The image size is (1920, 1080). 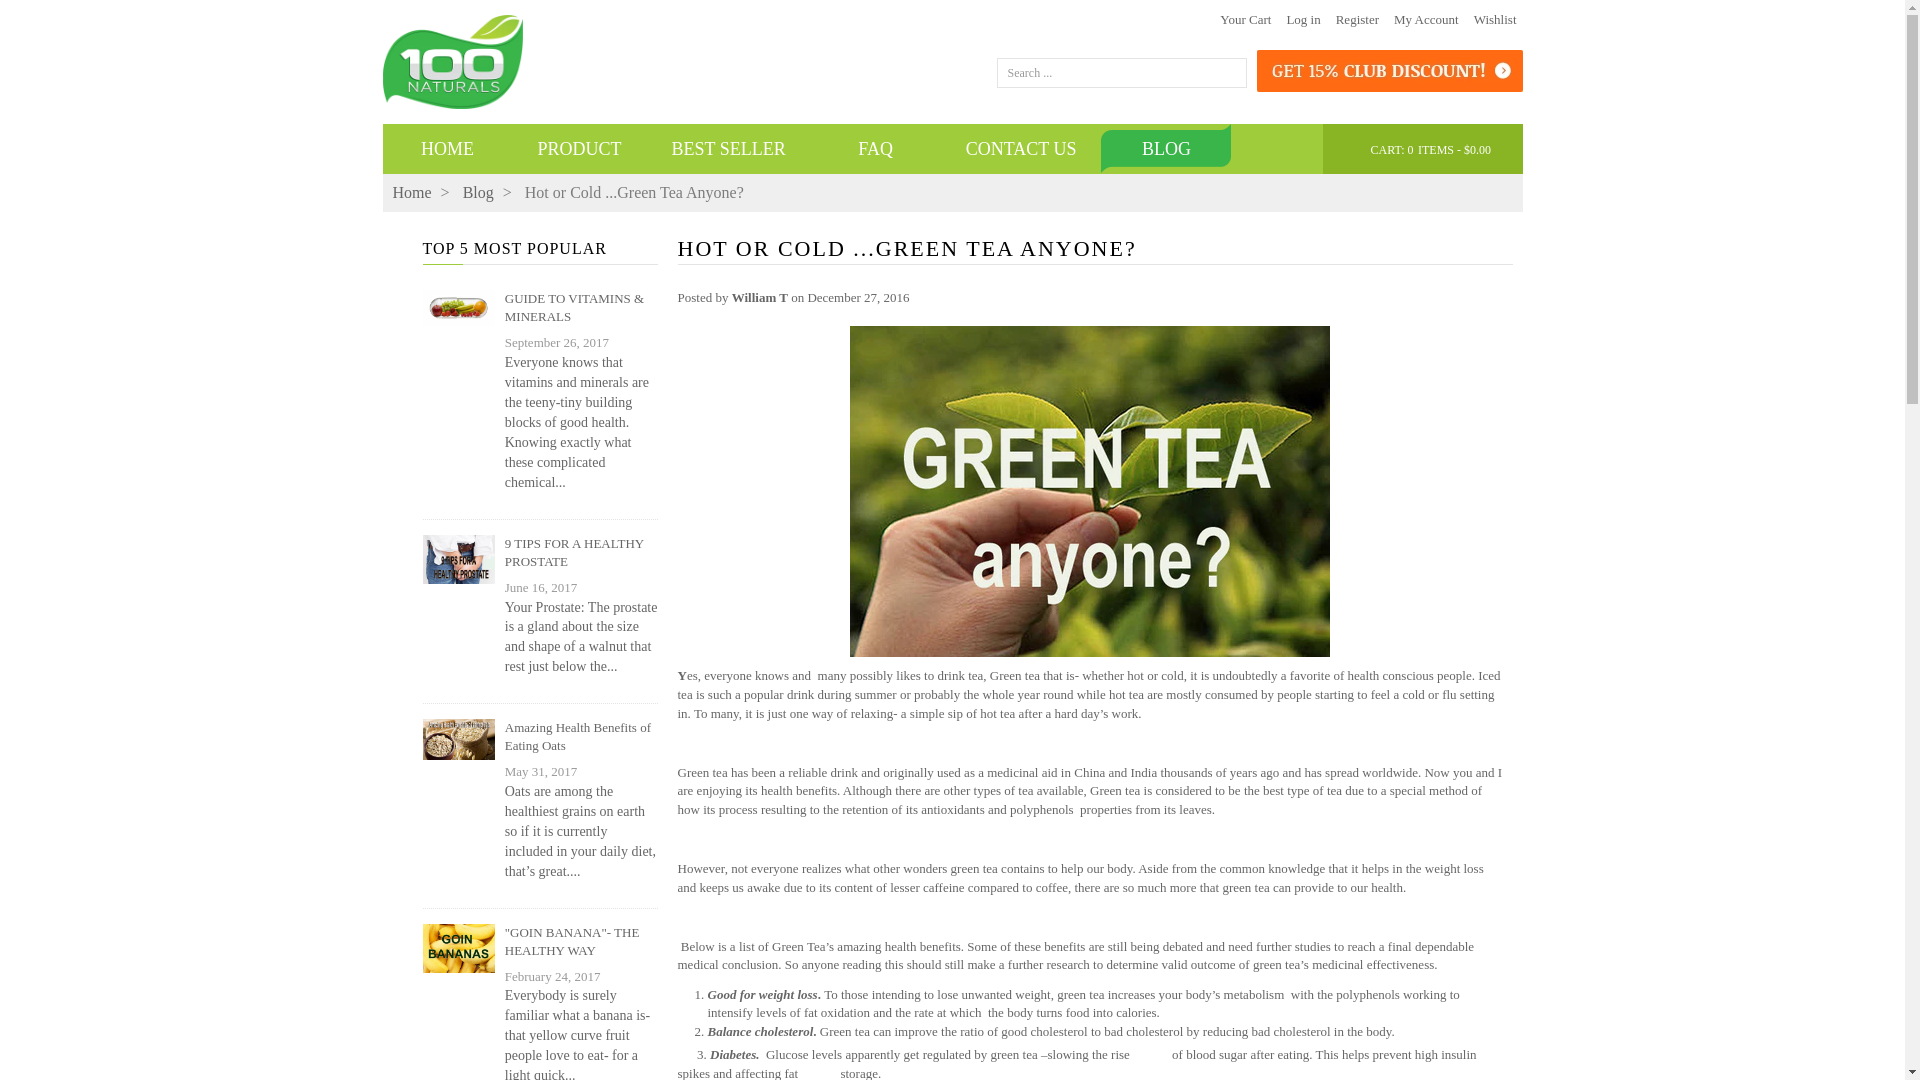 What do you see at coordinates (1245, 19) in the screenshot?
I see `Your Cart` at bounding box center [1245, 19].